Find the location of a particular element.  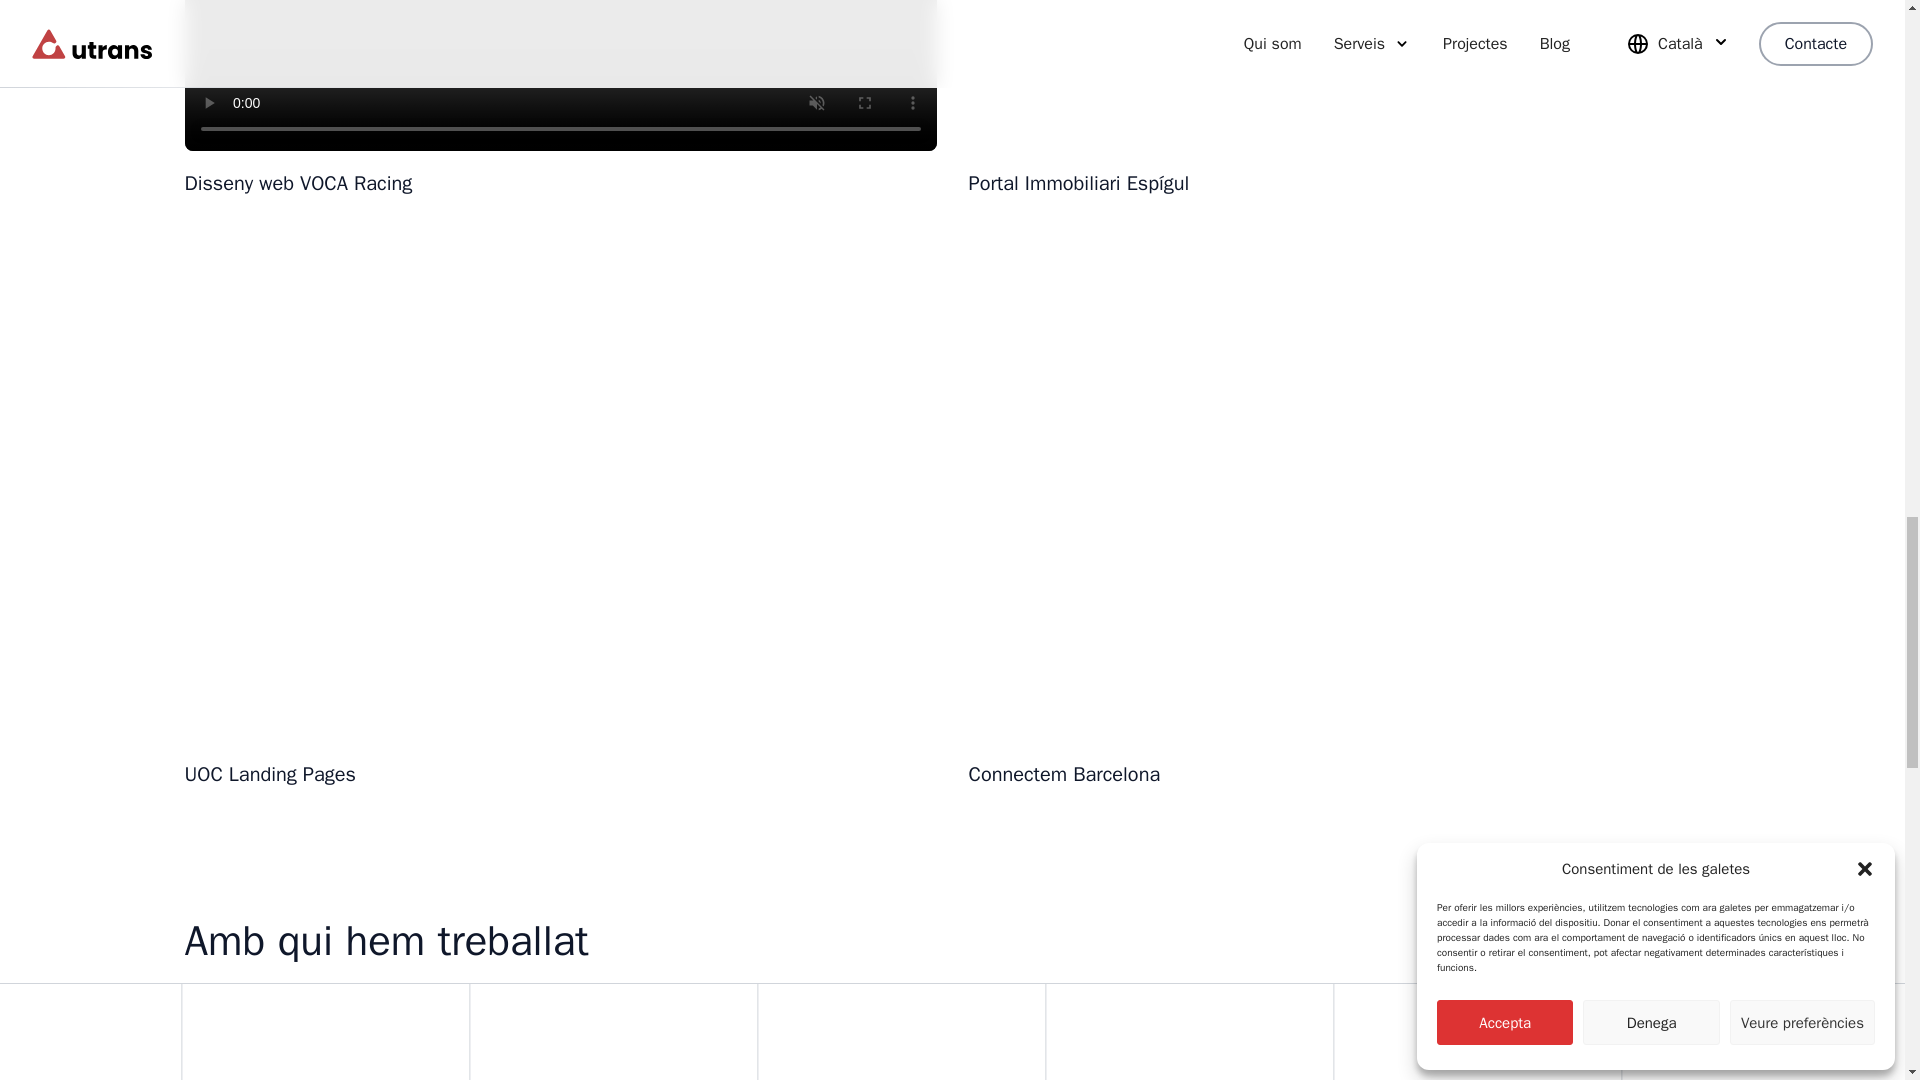

Disseny web VOCA Racing is located at coordinates (560, 76).